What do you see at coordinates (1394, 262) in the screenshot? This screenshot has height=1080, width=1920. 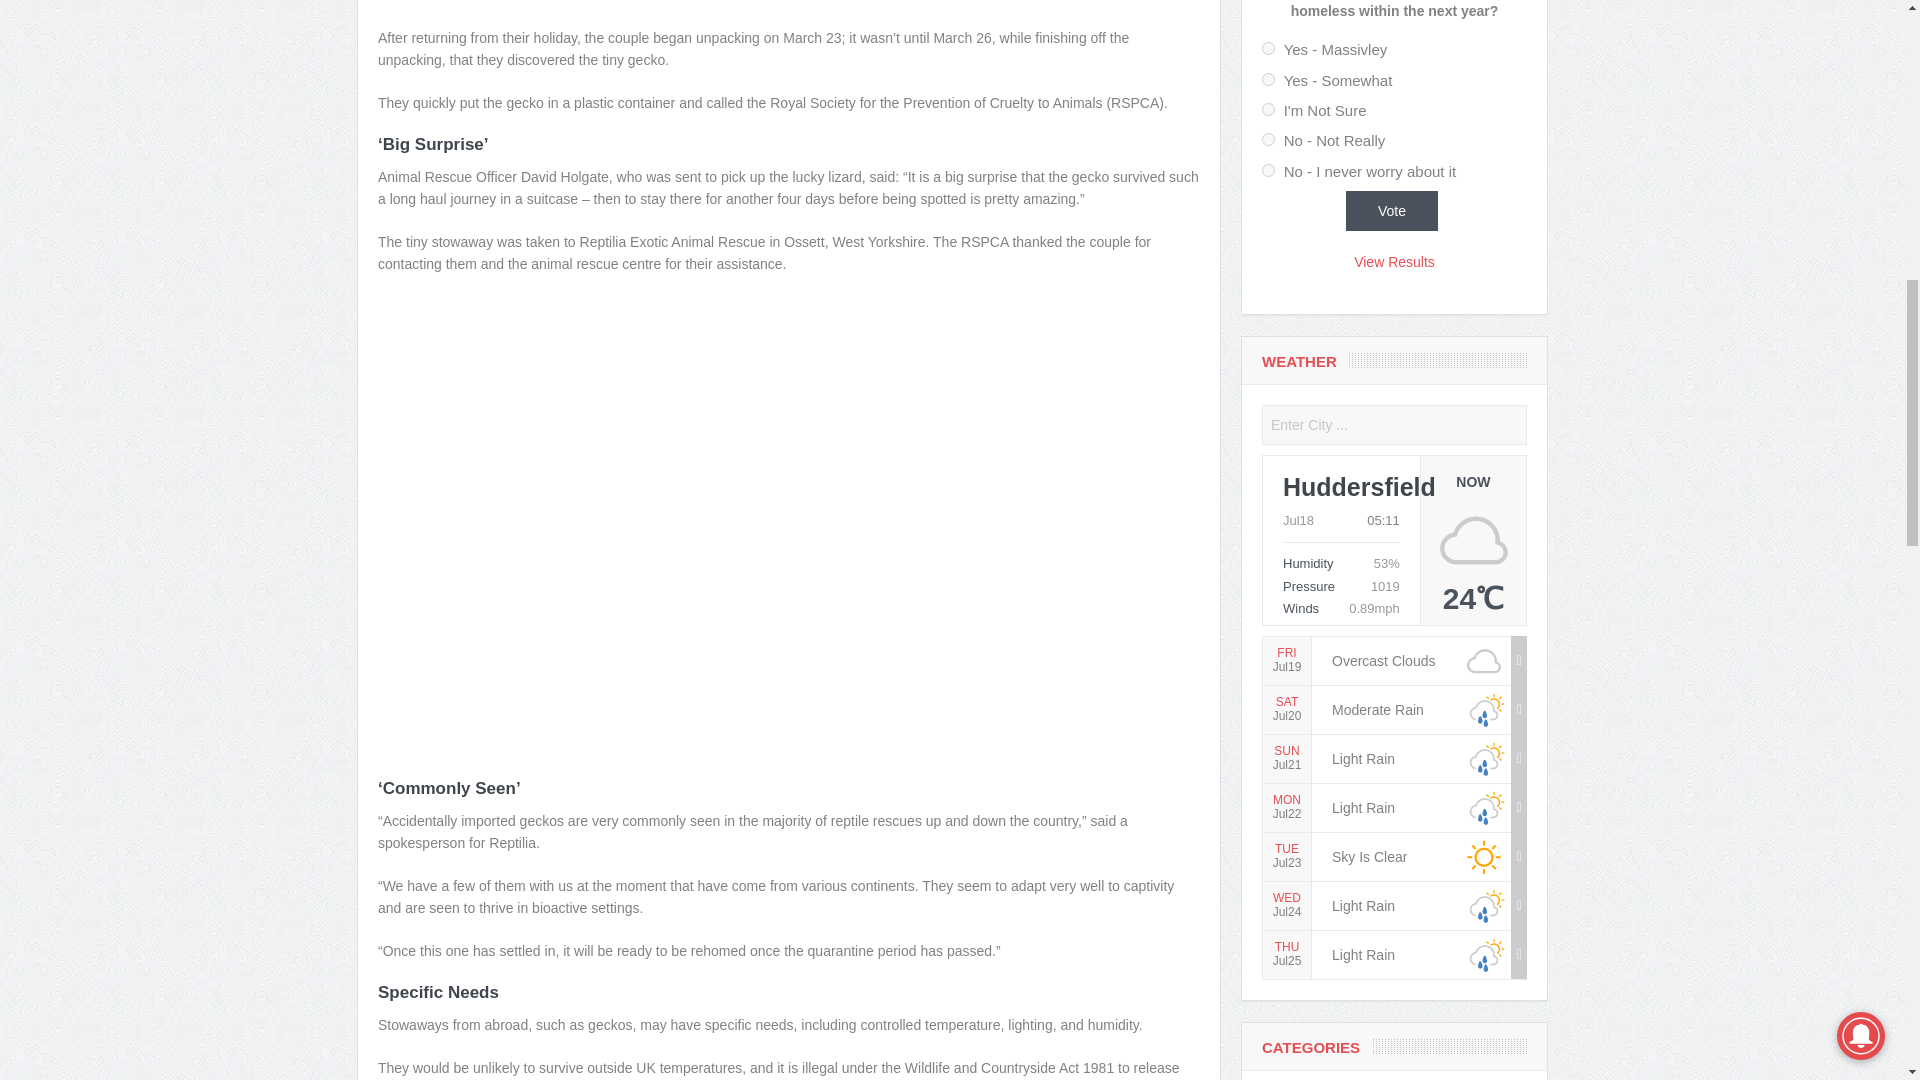 I see `View Results Of This Poll` at bounding box center [1394, 262].